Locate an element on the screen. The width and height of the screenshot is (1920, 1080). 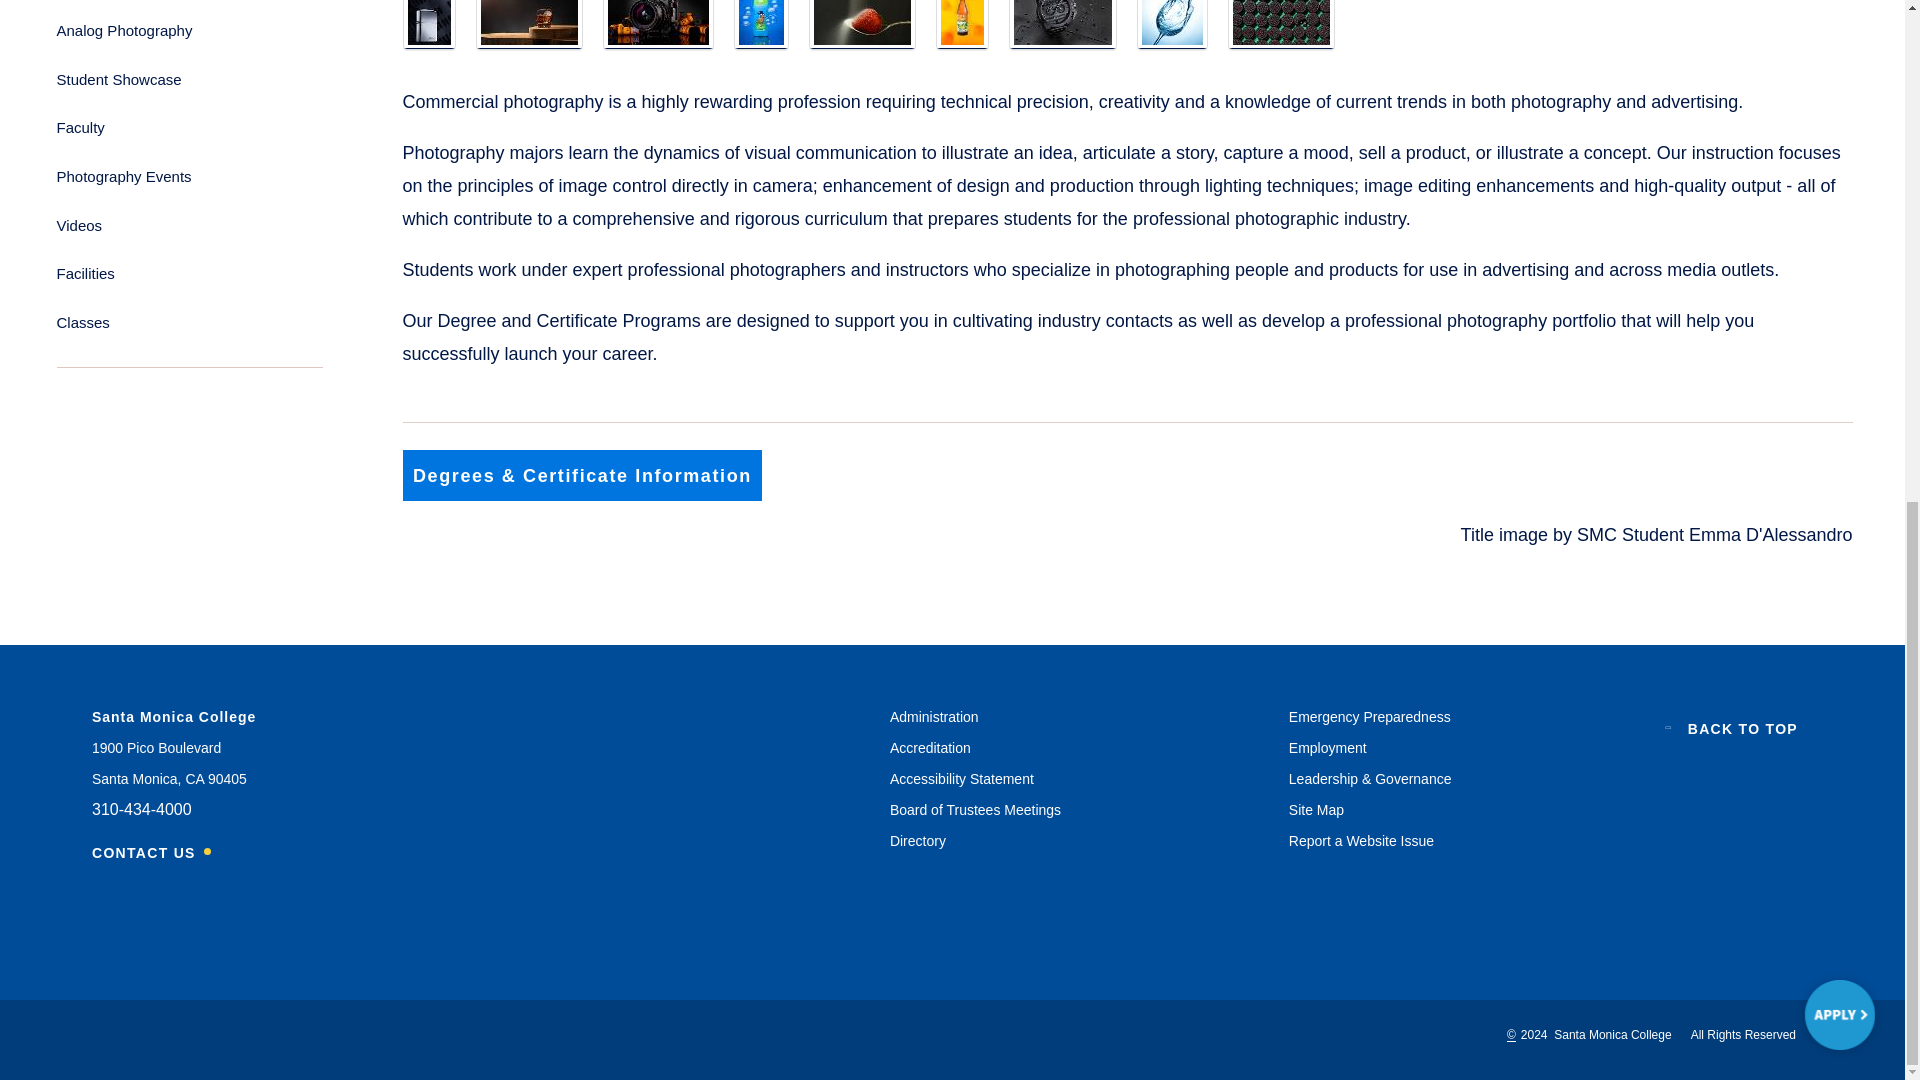
Commercial Studio Photography is located at coordinates (760, 22).